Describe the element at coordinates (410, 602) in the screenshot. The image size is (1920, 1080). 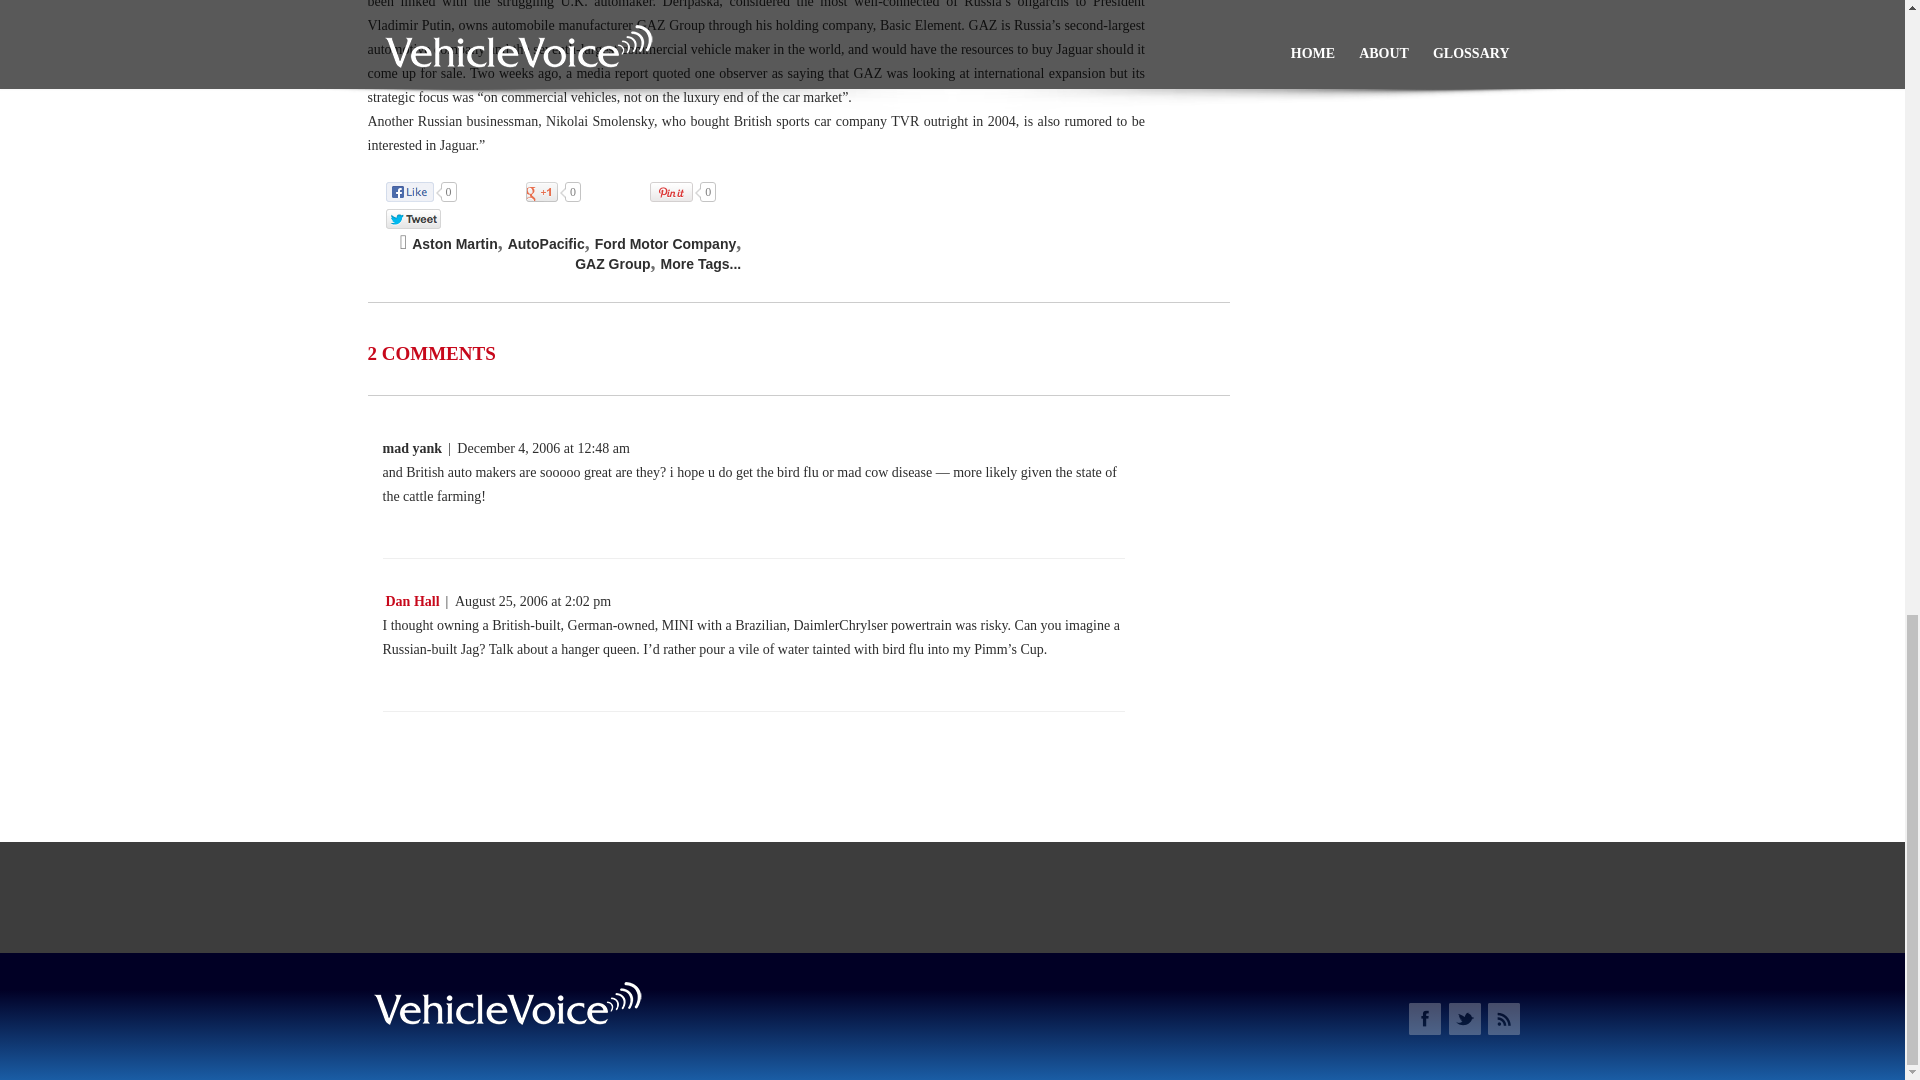
I see `Dan Hall` at that location.